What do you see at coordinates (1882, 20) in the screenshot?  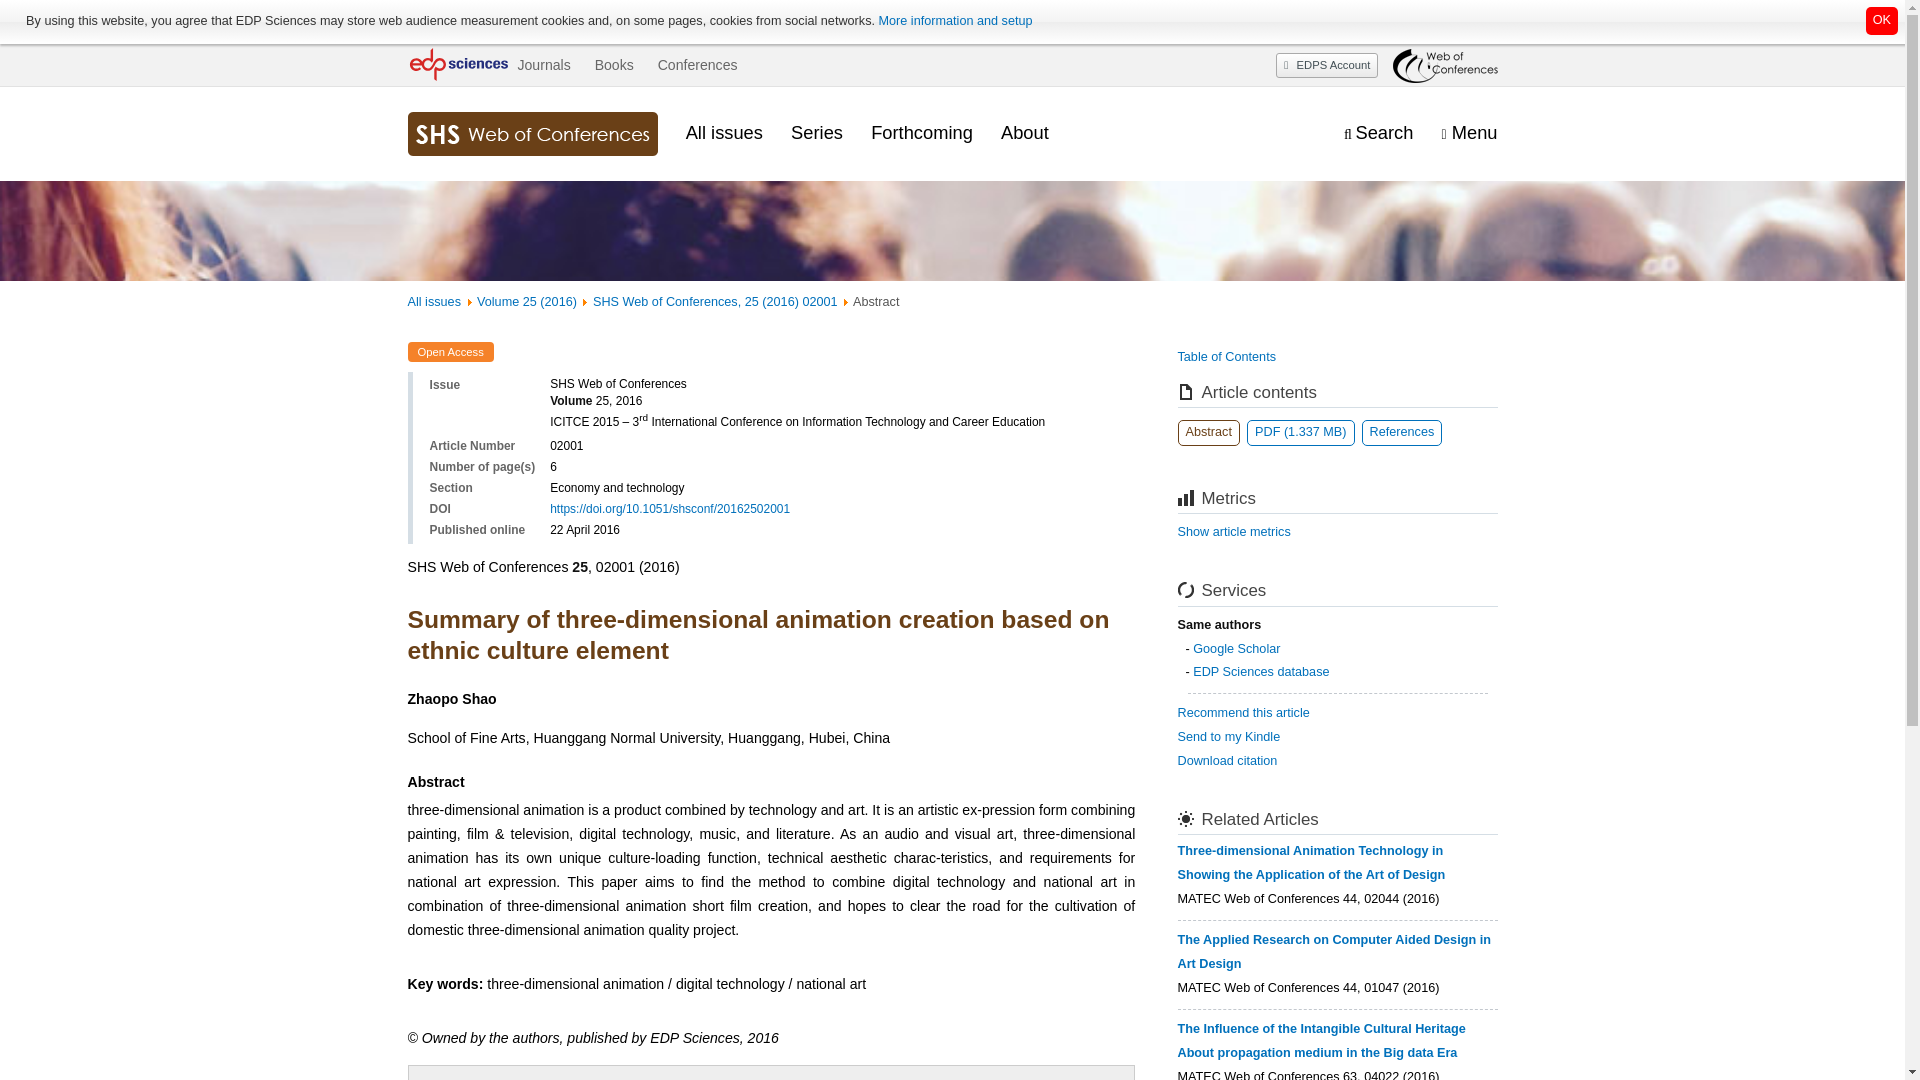 I see `Click to close this notification` at bounding box center [1882, 20].